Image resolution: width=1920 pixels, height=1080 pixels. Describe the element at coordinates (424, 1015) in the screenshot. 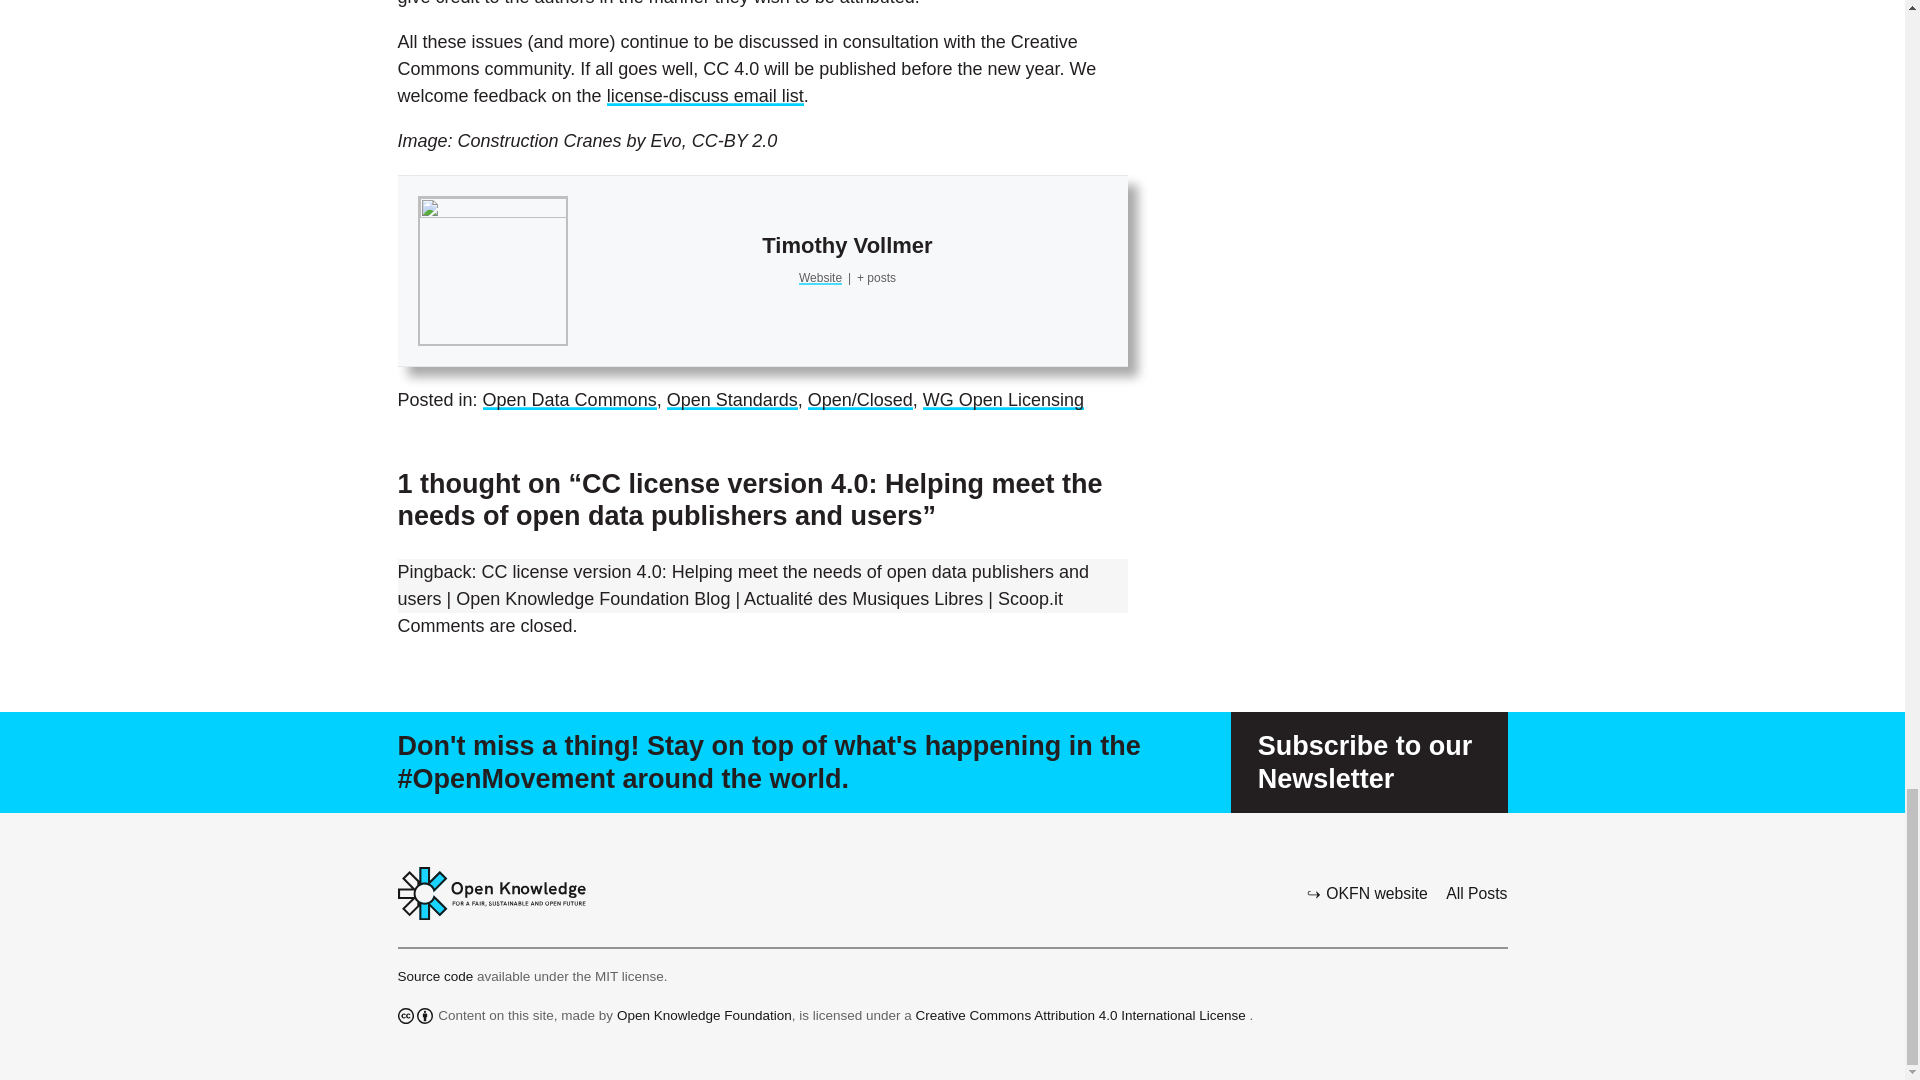

I see `by` at that location.